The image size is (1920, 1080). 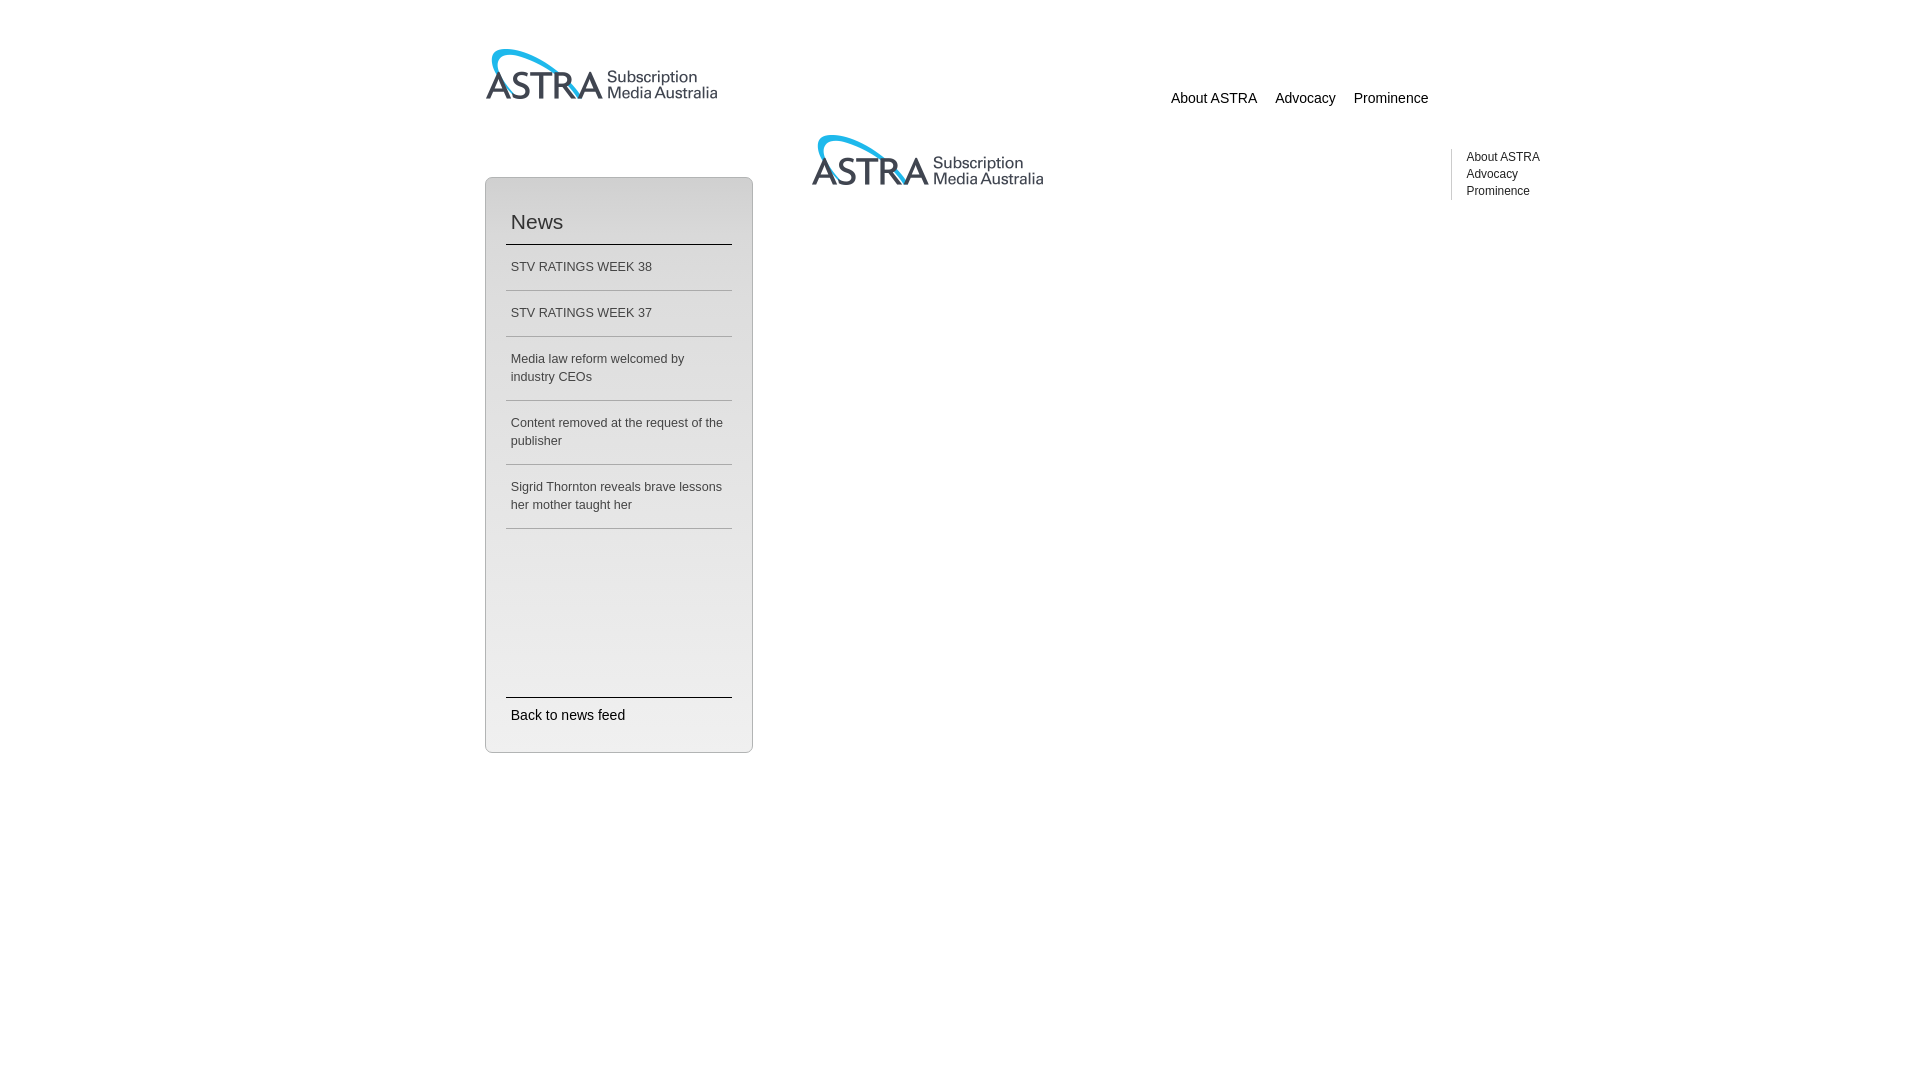 I want to click on Prominence, so click(x=1498, y=191).